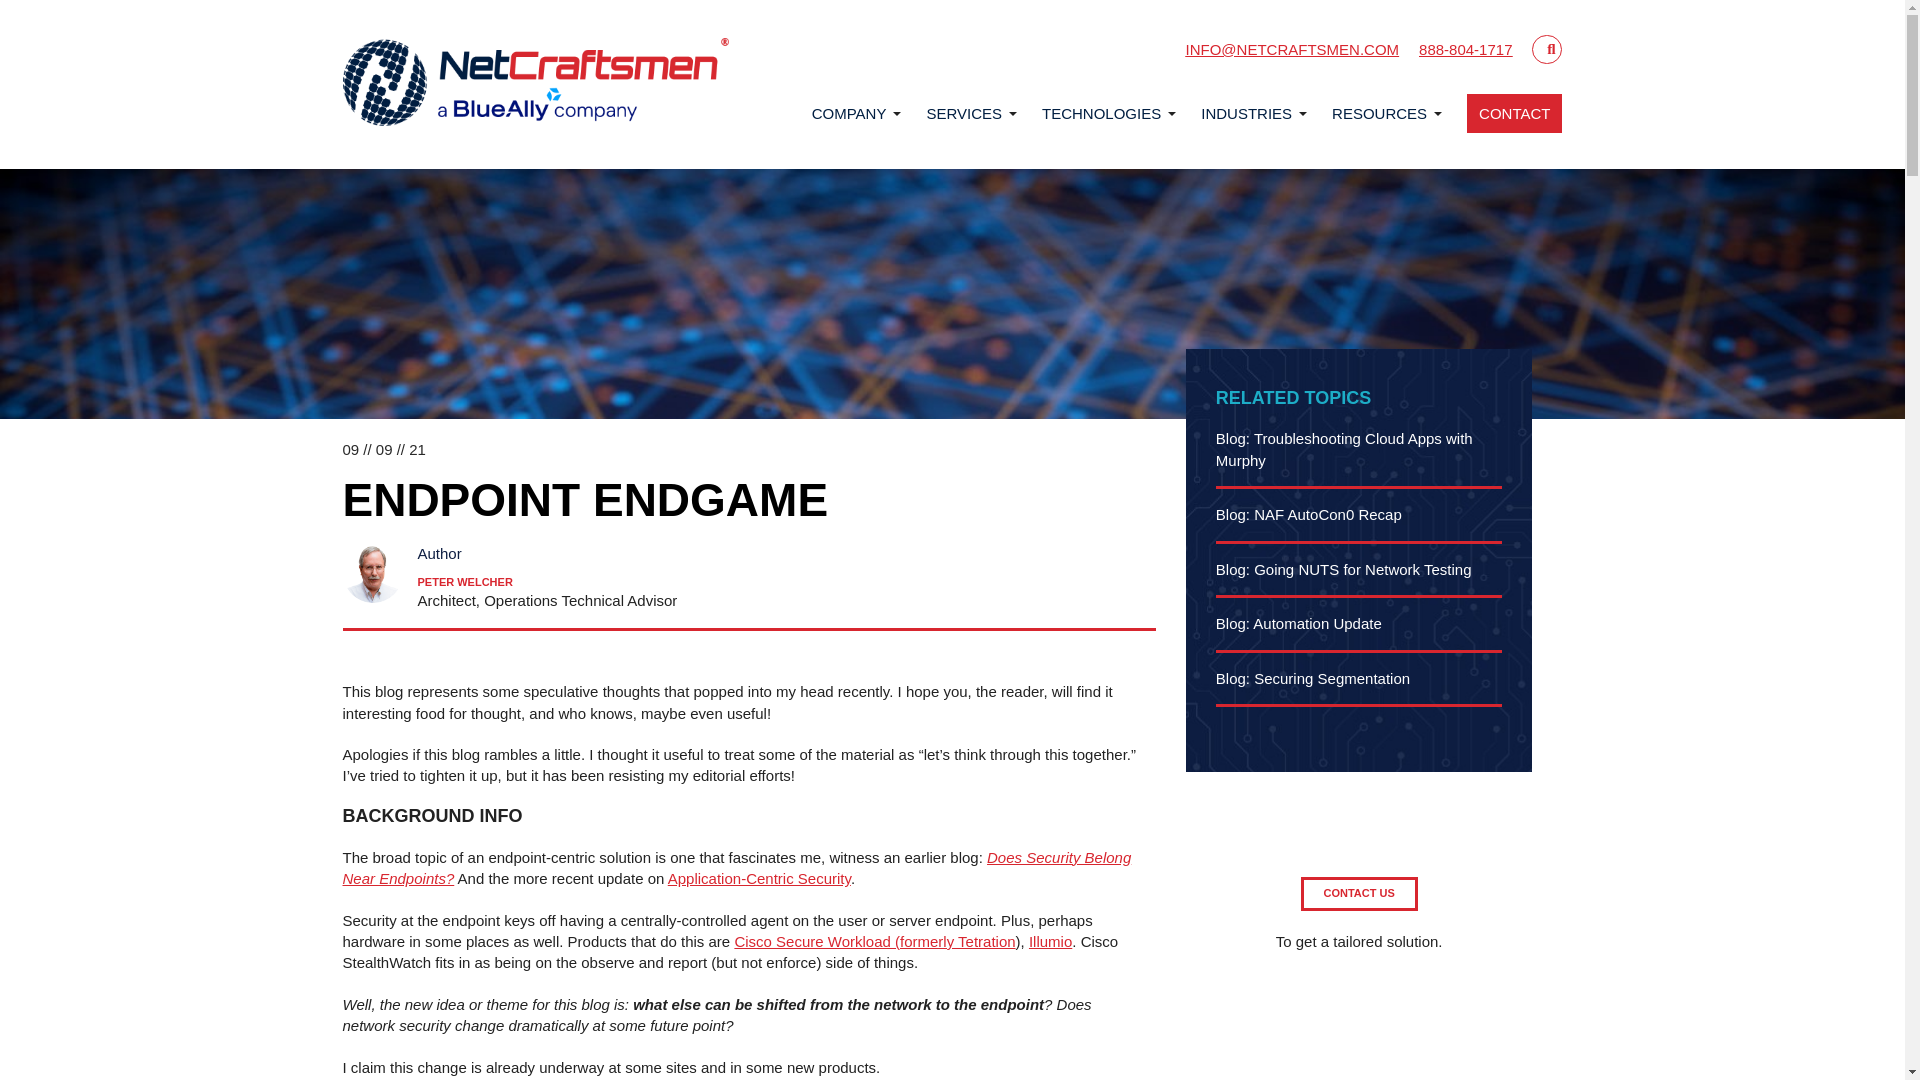 The height and width of the screenshot is (1080, 1920). What do you see at coordinates (964, 112) in the screenshot?
I see `SERVICES` at bounding box center [964, 112].